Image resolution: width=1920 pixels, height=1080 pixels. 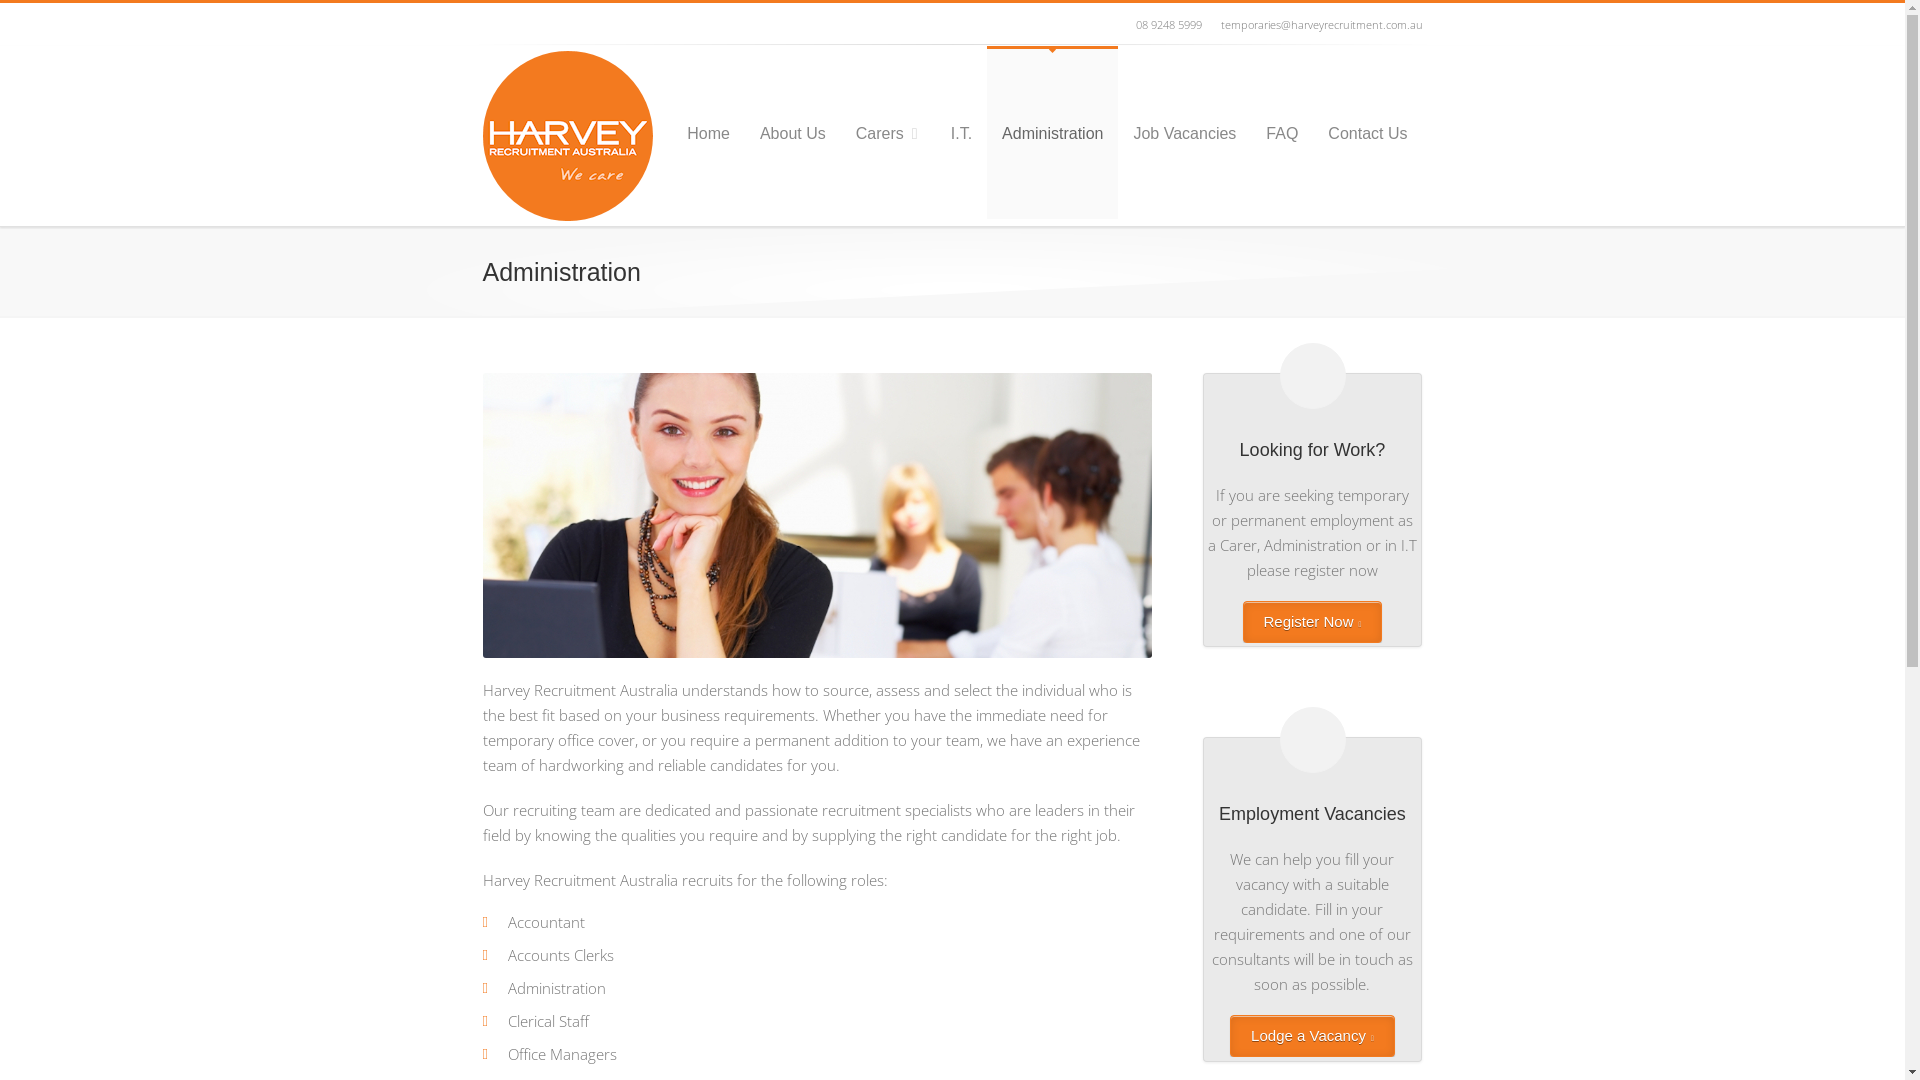 I want to click on Register Now, so click(x=1312, y=622).